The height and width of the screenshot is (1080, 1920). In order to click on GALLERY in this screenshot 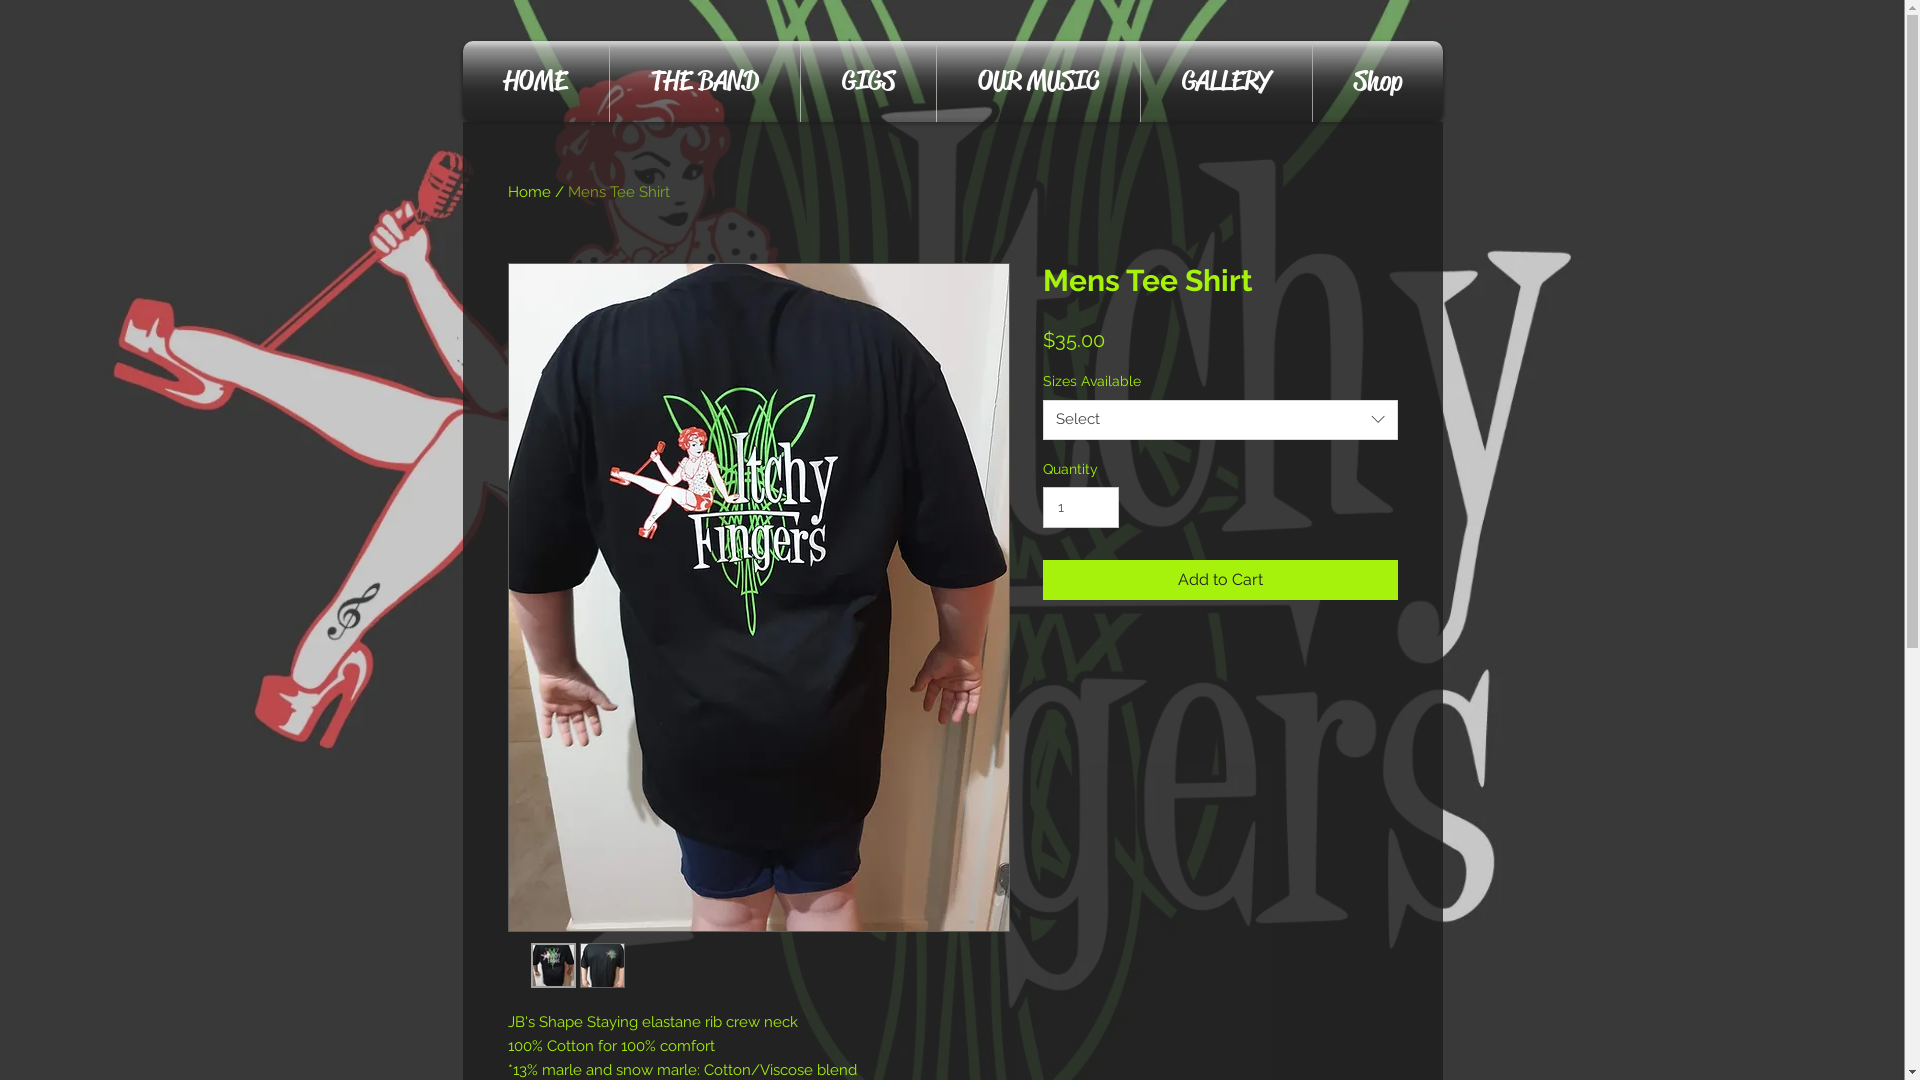, I will do `click(1226, 82)`.